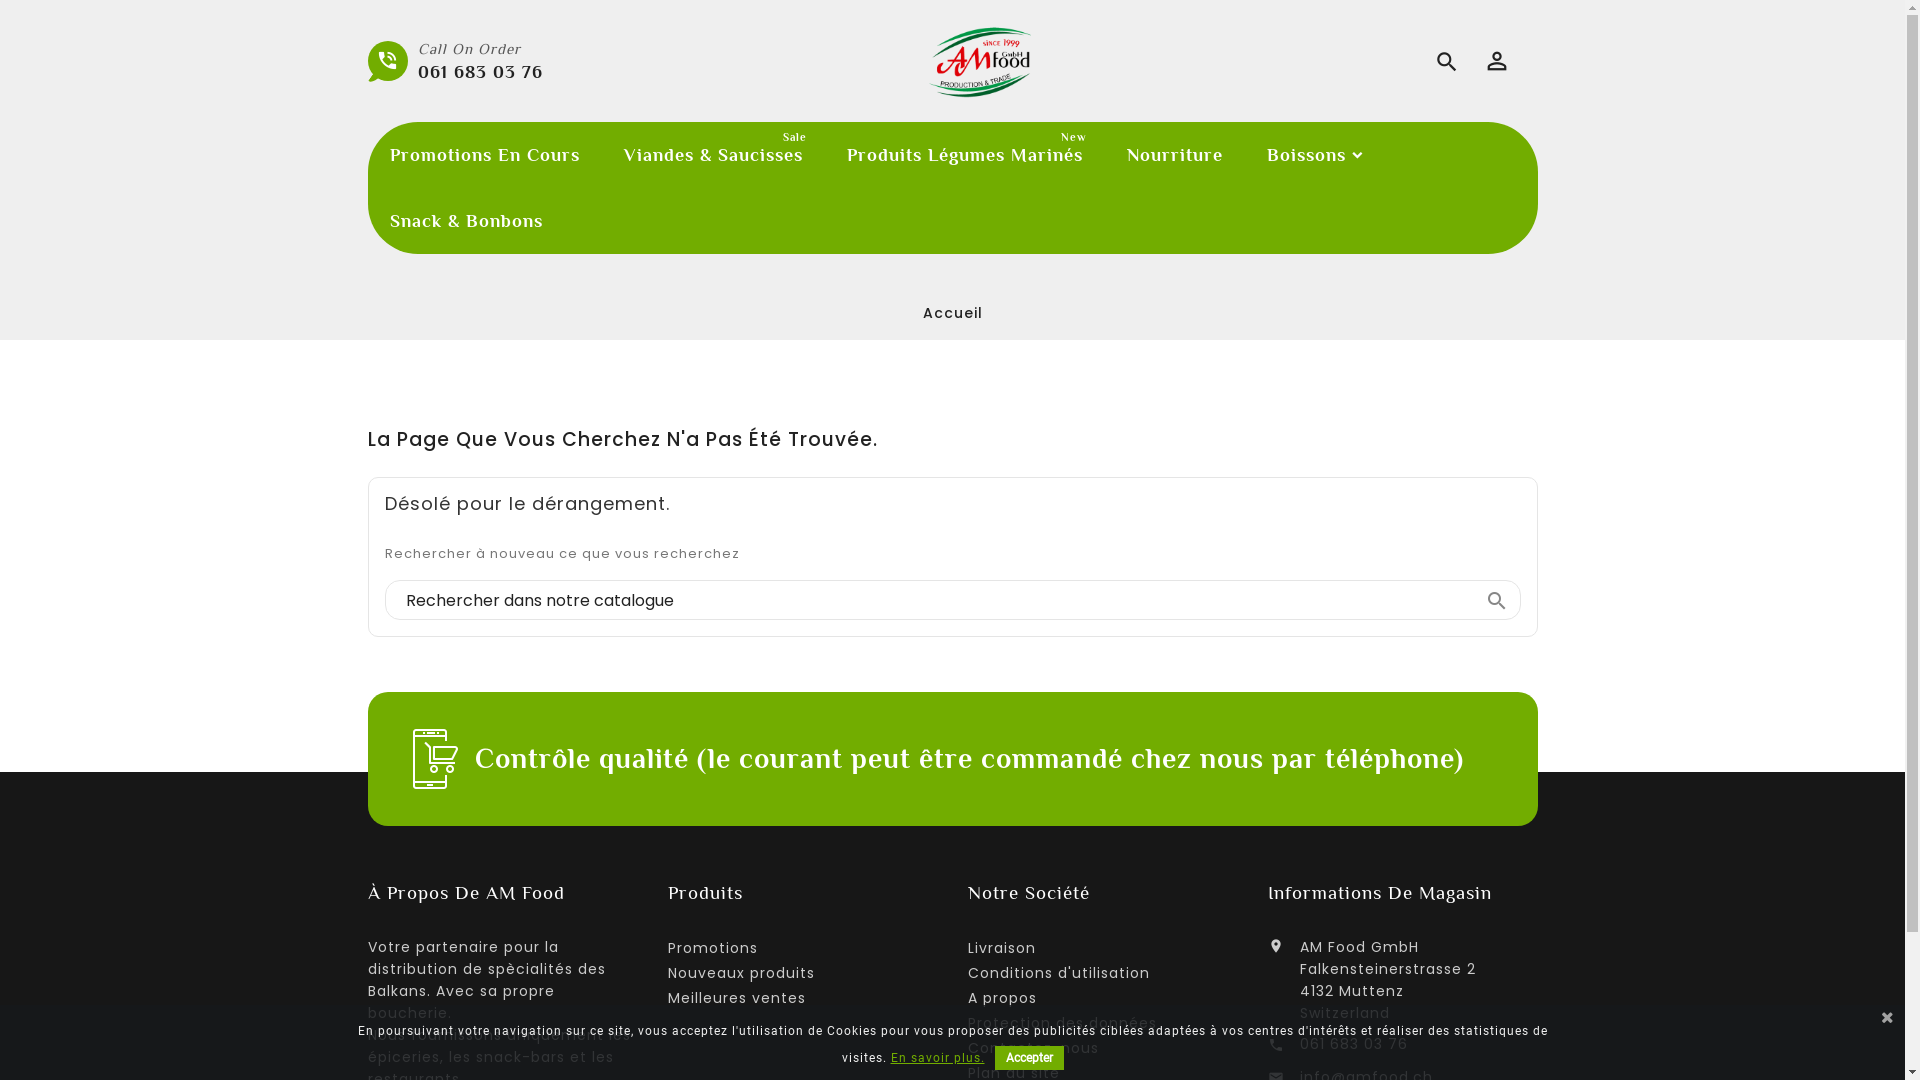 The height and width of the screenshot is (1080, 1920). What do you see at coordinates (1174, 155) in the screenshot?
I see `Nourriture` at bounding box center [1174, 155].